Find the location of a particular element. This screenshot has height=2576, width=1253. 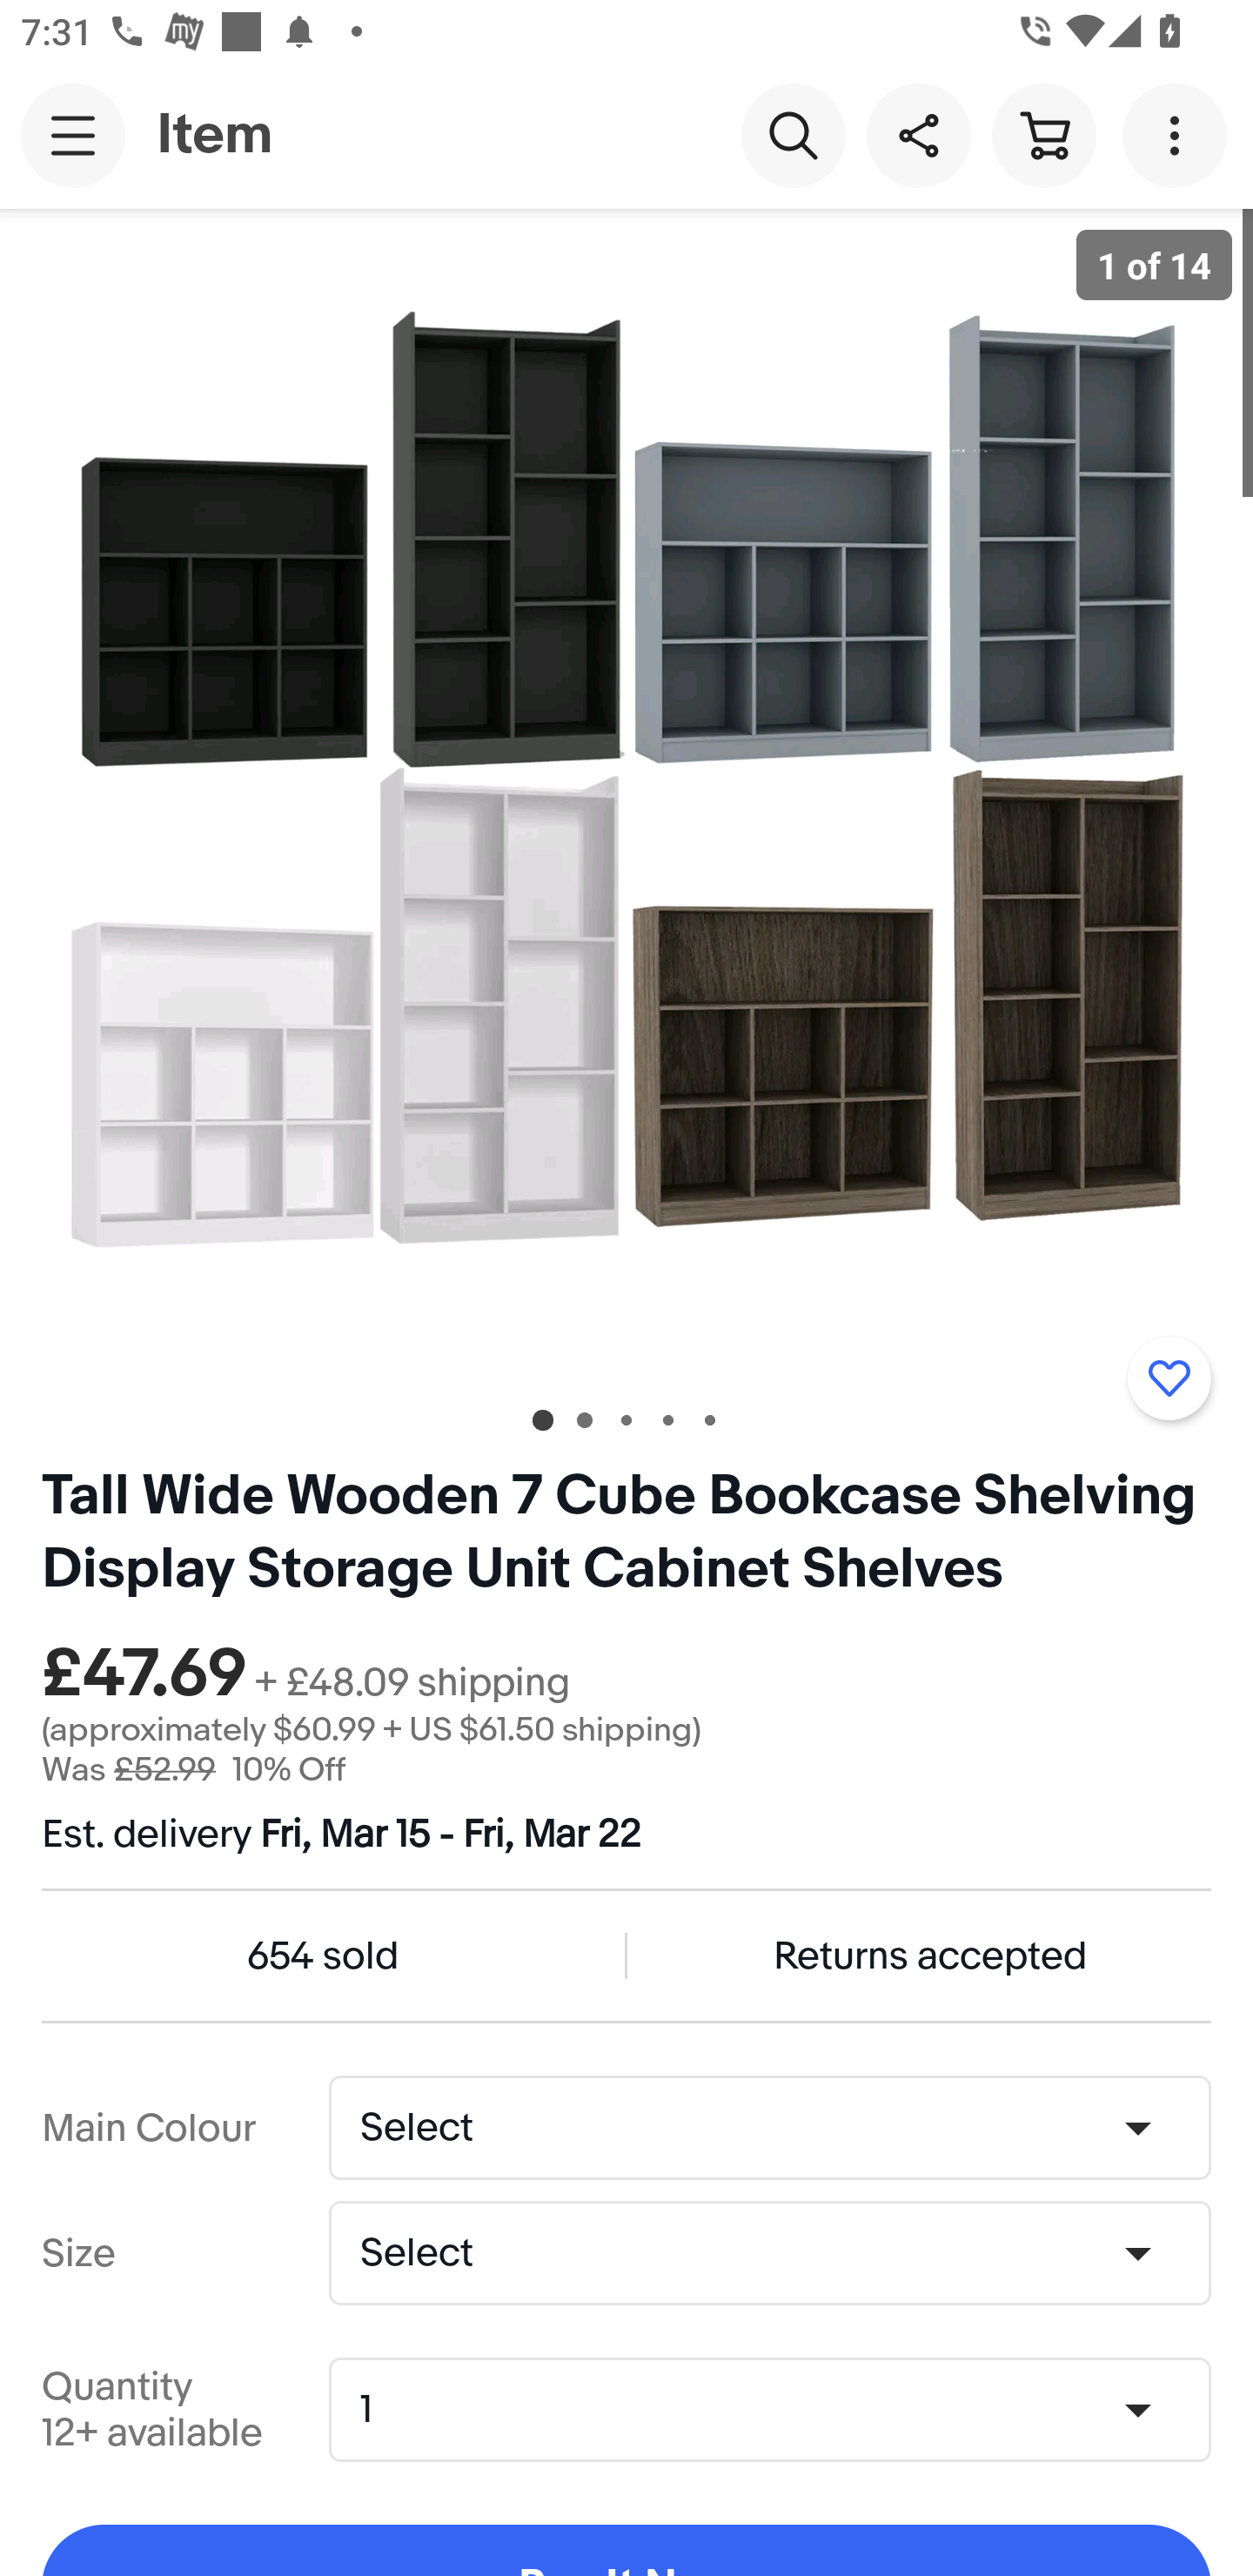

Add to watchlist is located at coordinates (1169, 1378).